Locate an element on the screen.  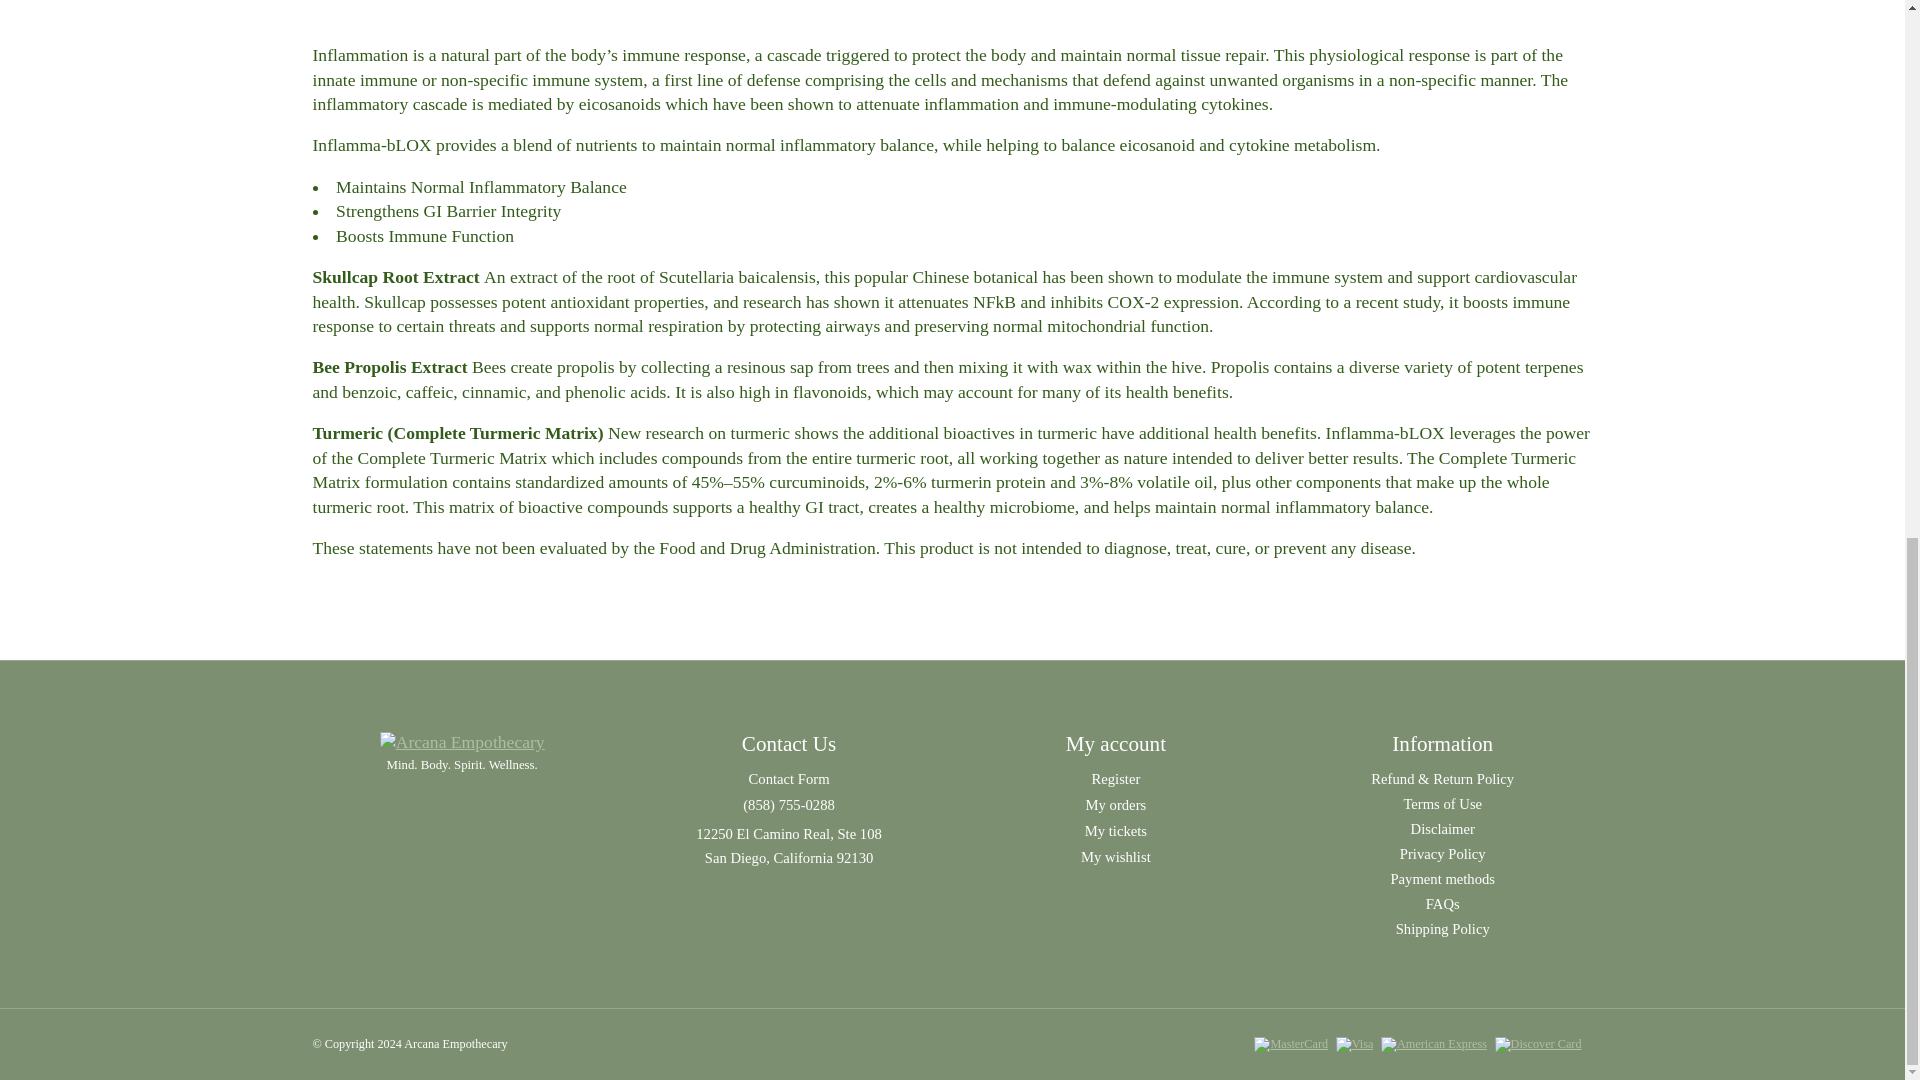
Disclaimer is located at coordinates (1442, 829).